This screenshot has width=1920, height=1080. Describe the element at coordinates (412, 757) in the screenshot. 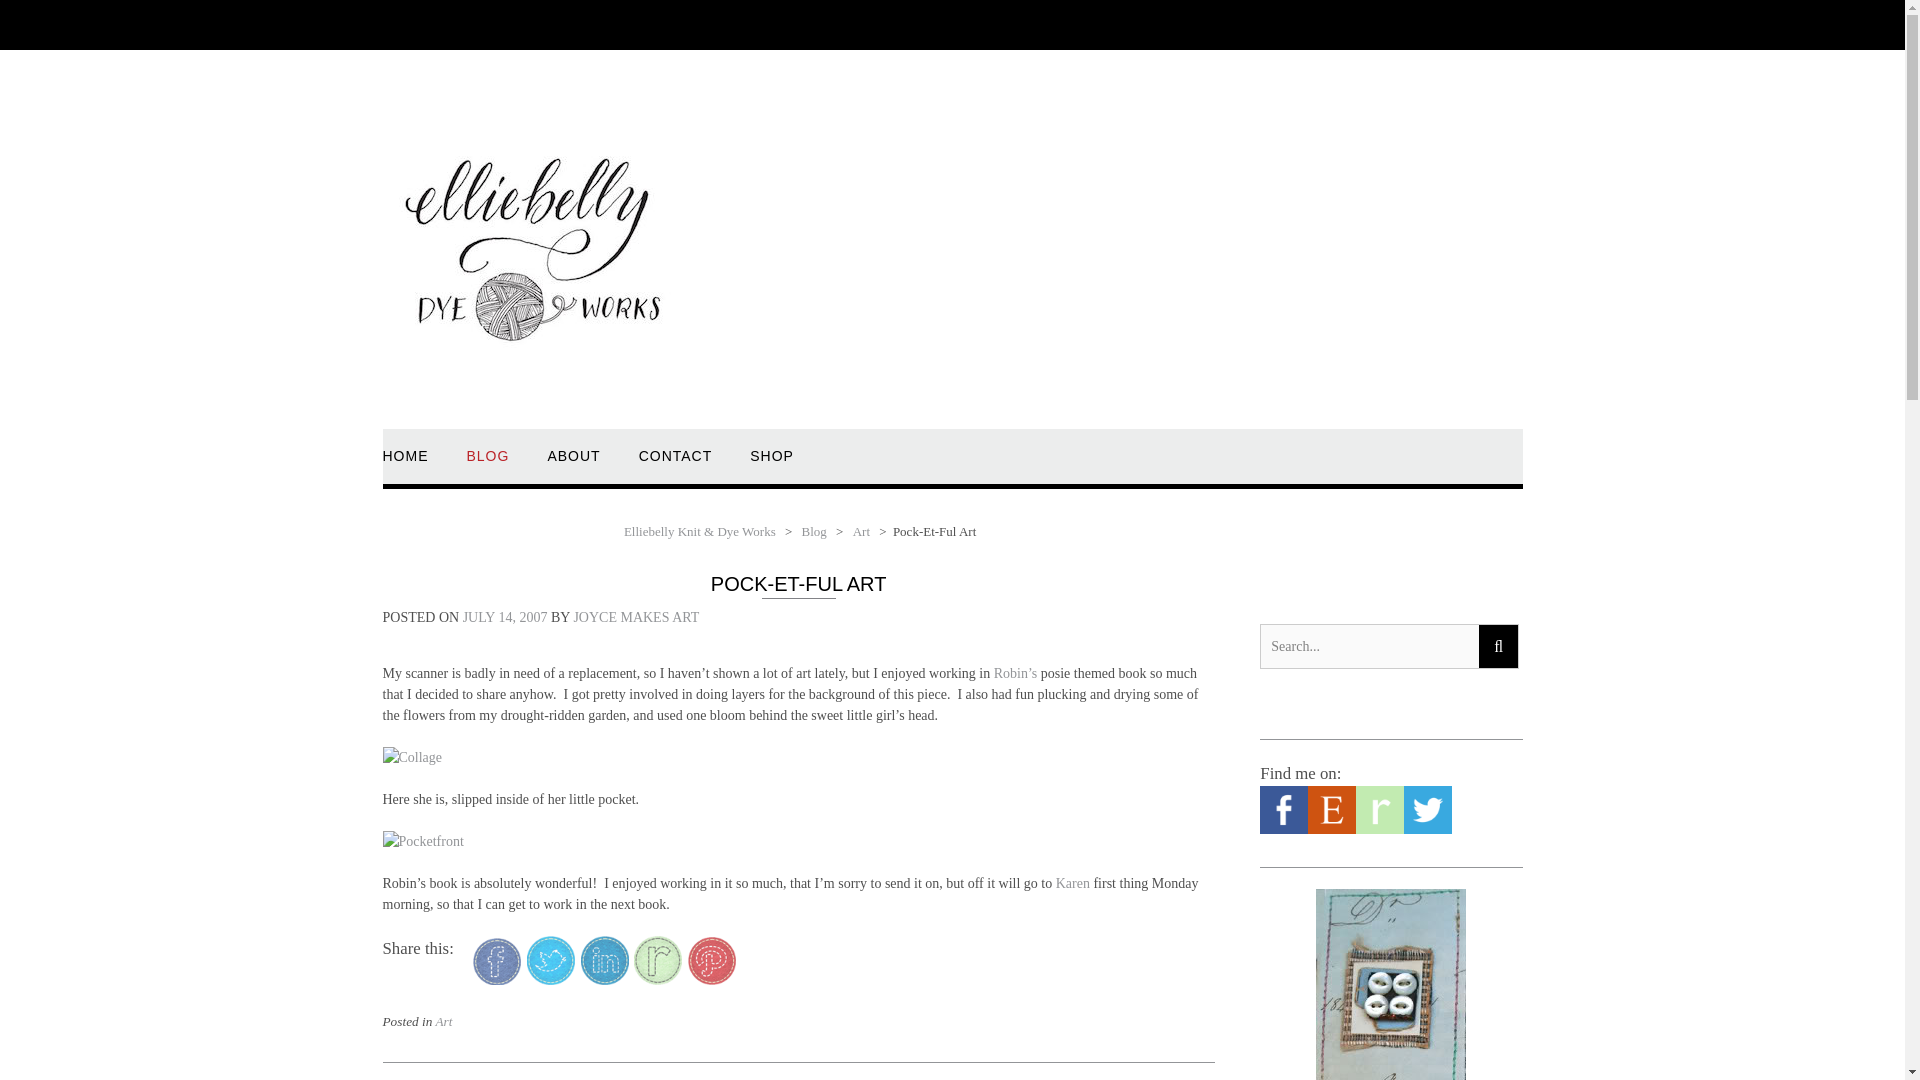

I see `Collage` at that location.